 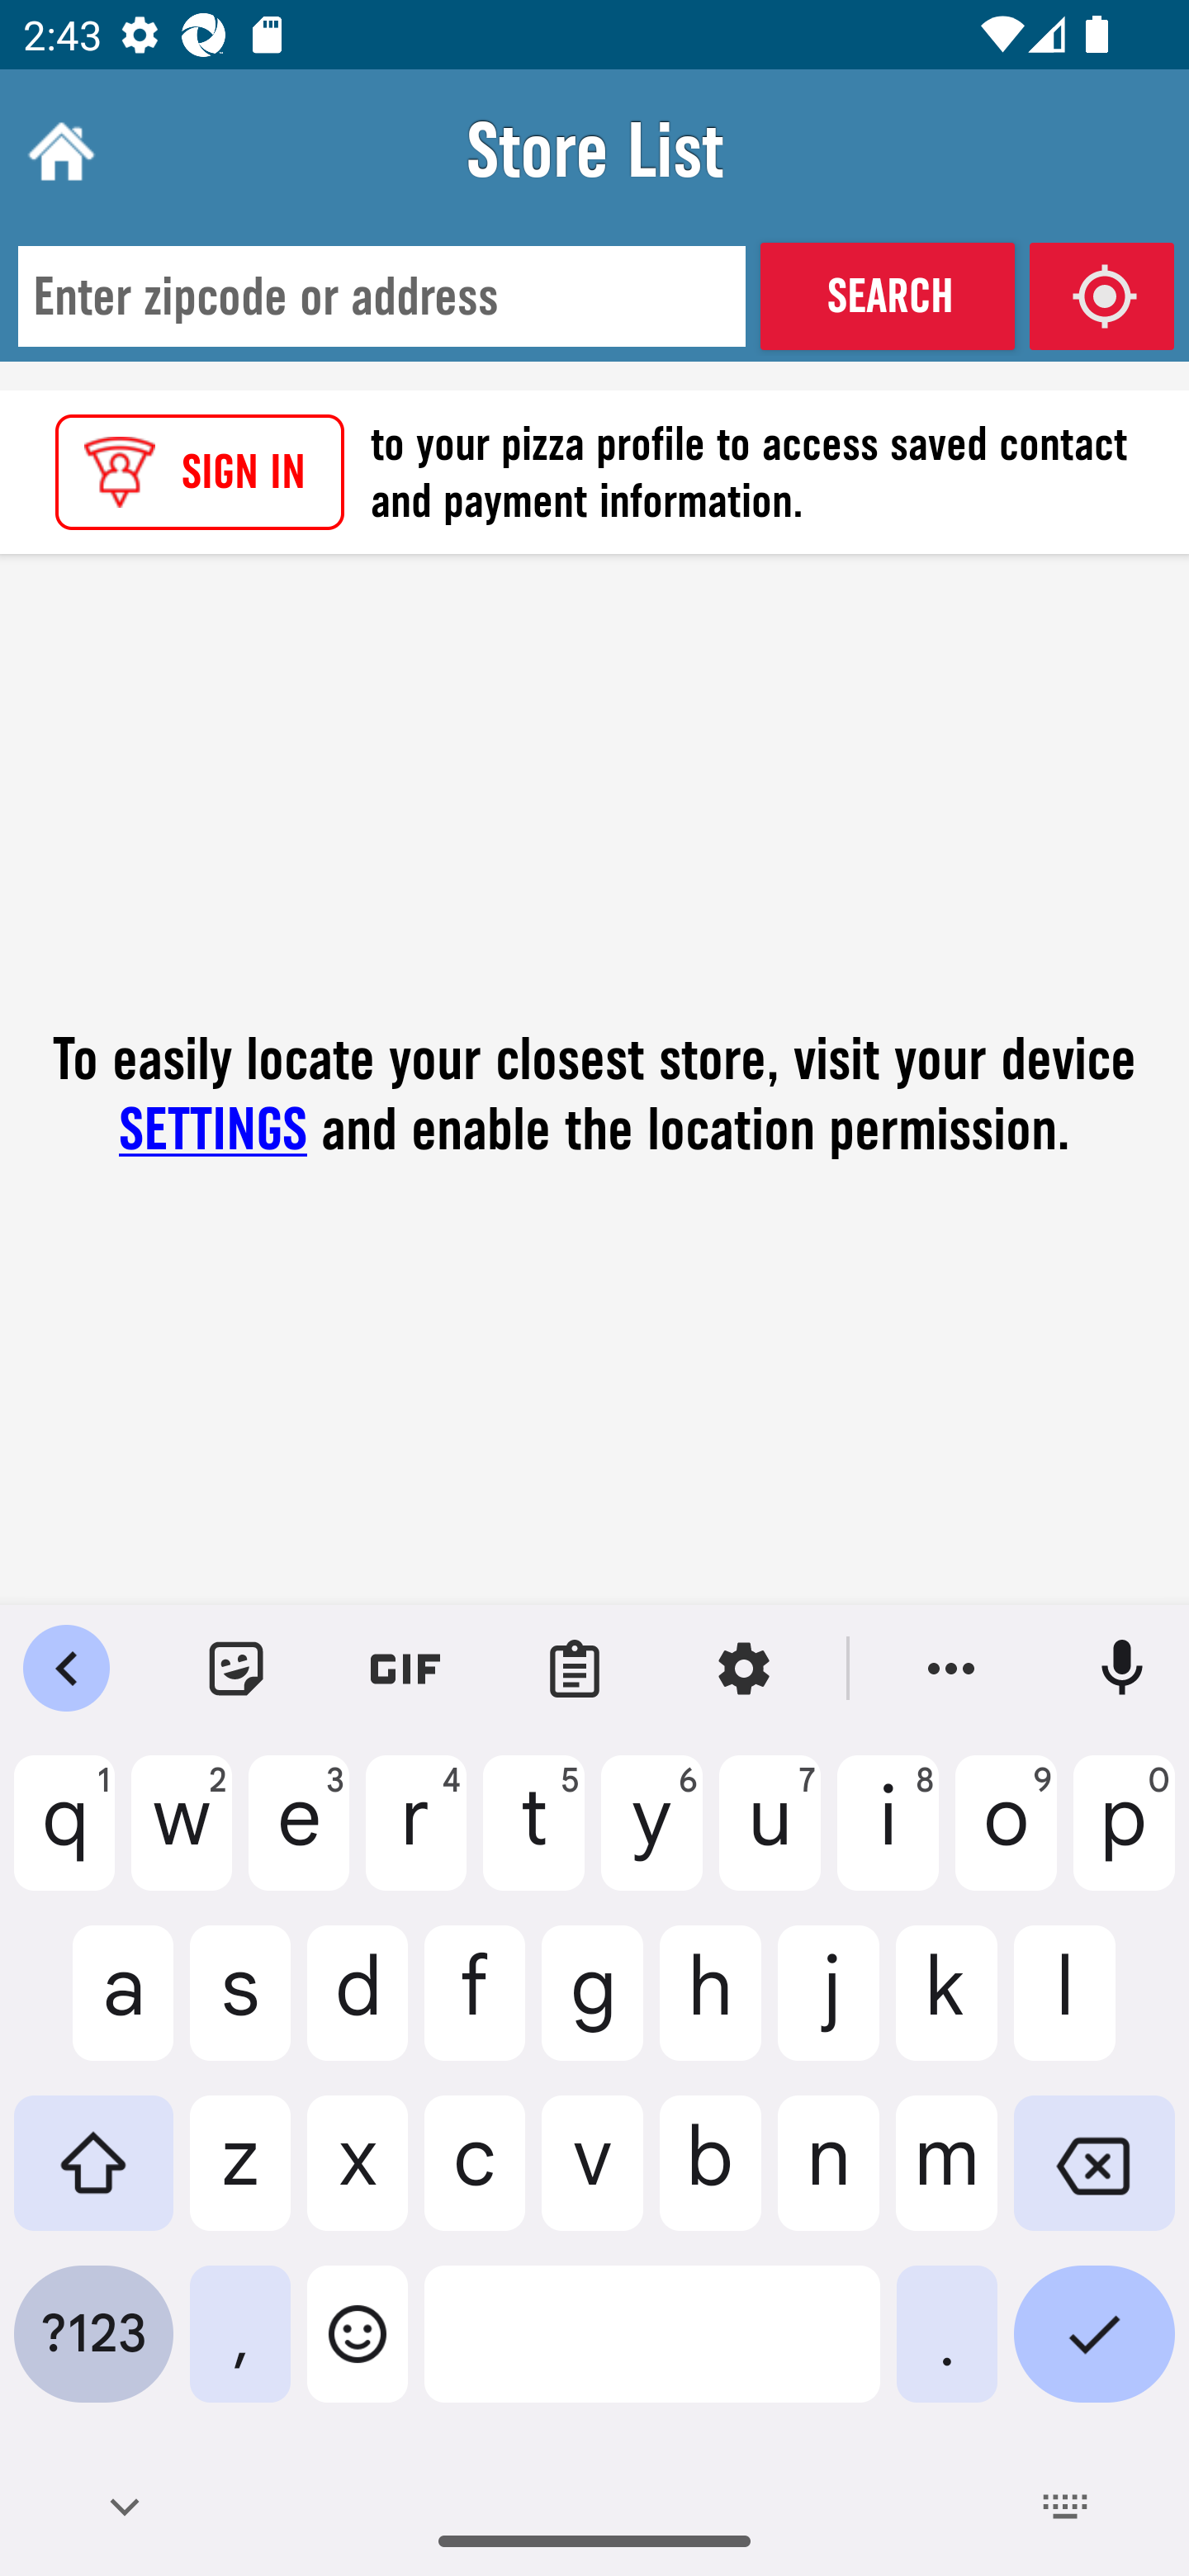 What do you see at coordinates (1101, 296) in the screenshot?
I see `Use Current Location` at bounding box center [1101, 296].